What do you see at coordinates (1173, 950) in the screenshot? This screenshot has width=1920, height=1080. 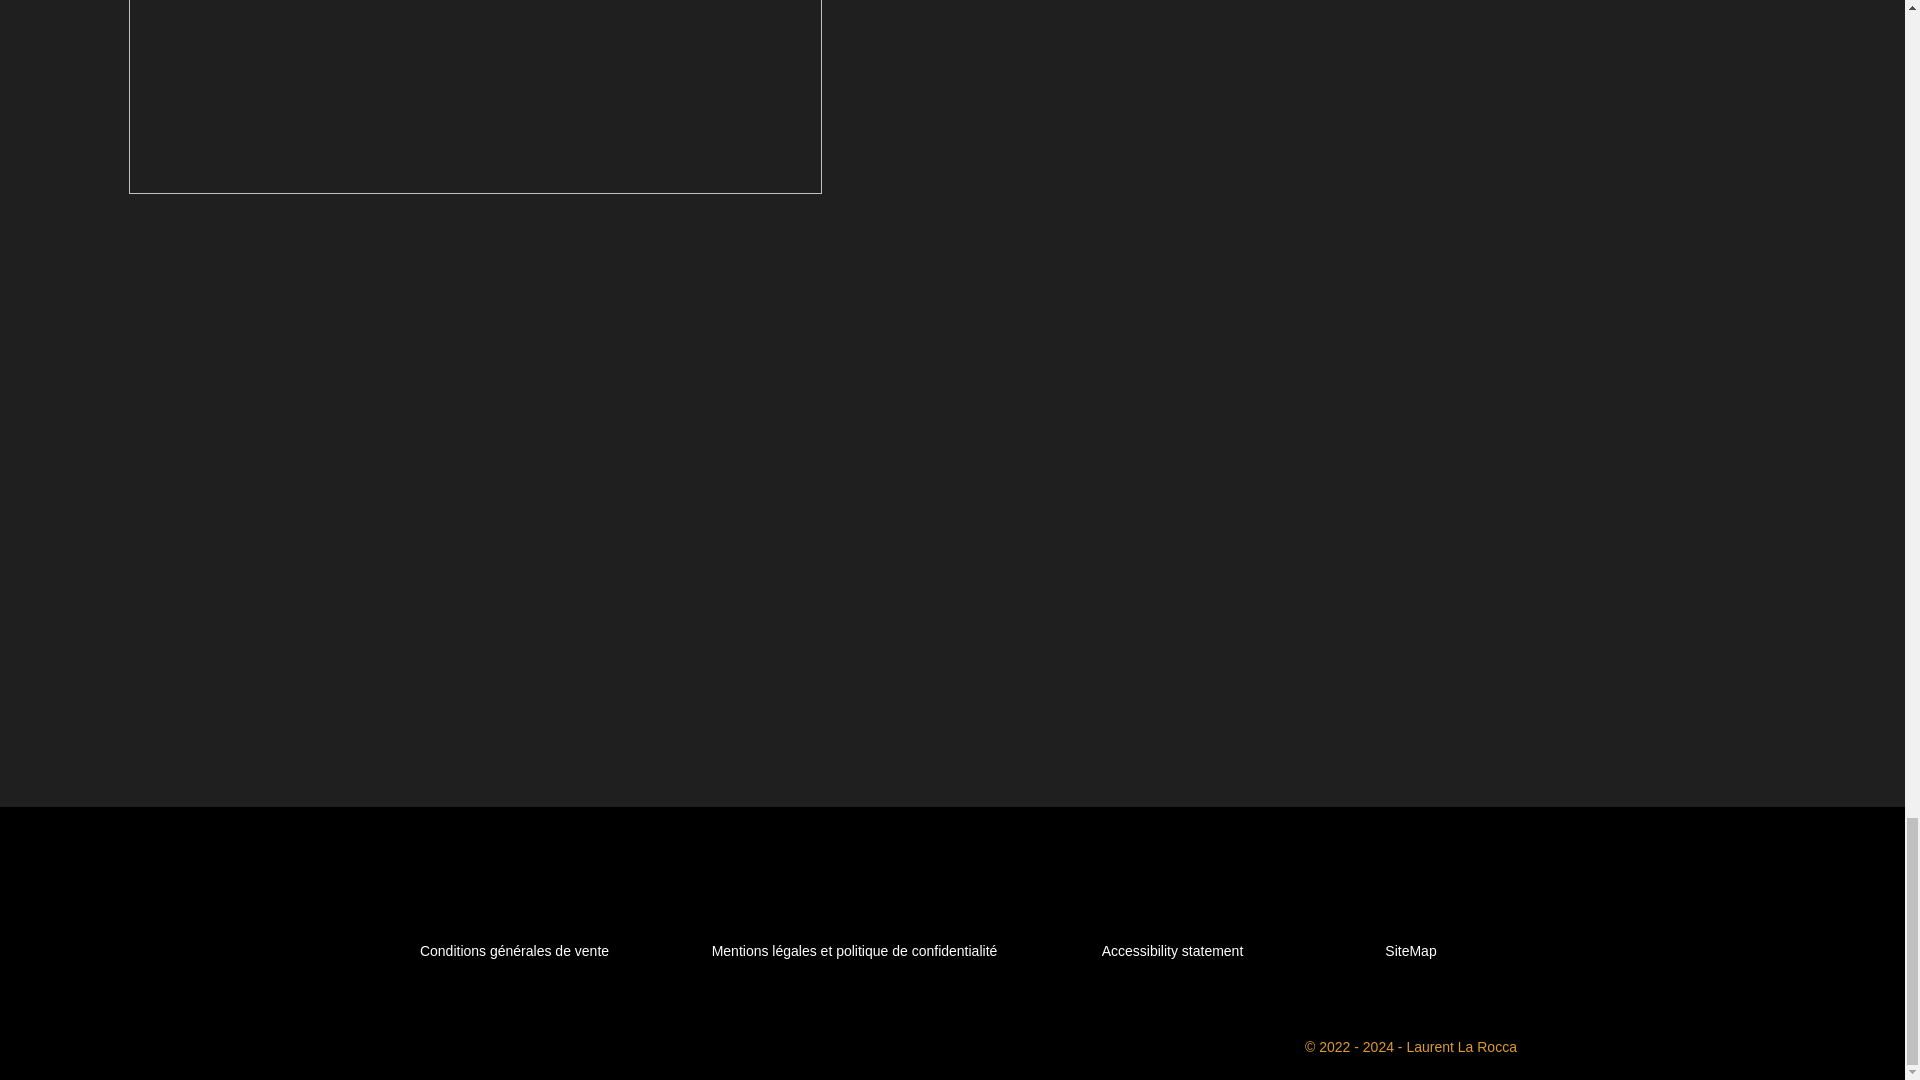 I see `Accessibility statement` at bounding box center [1173, 950].